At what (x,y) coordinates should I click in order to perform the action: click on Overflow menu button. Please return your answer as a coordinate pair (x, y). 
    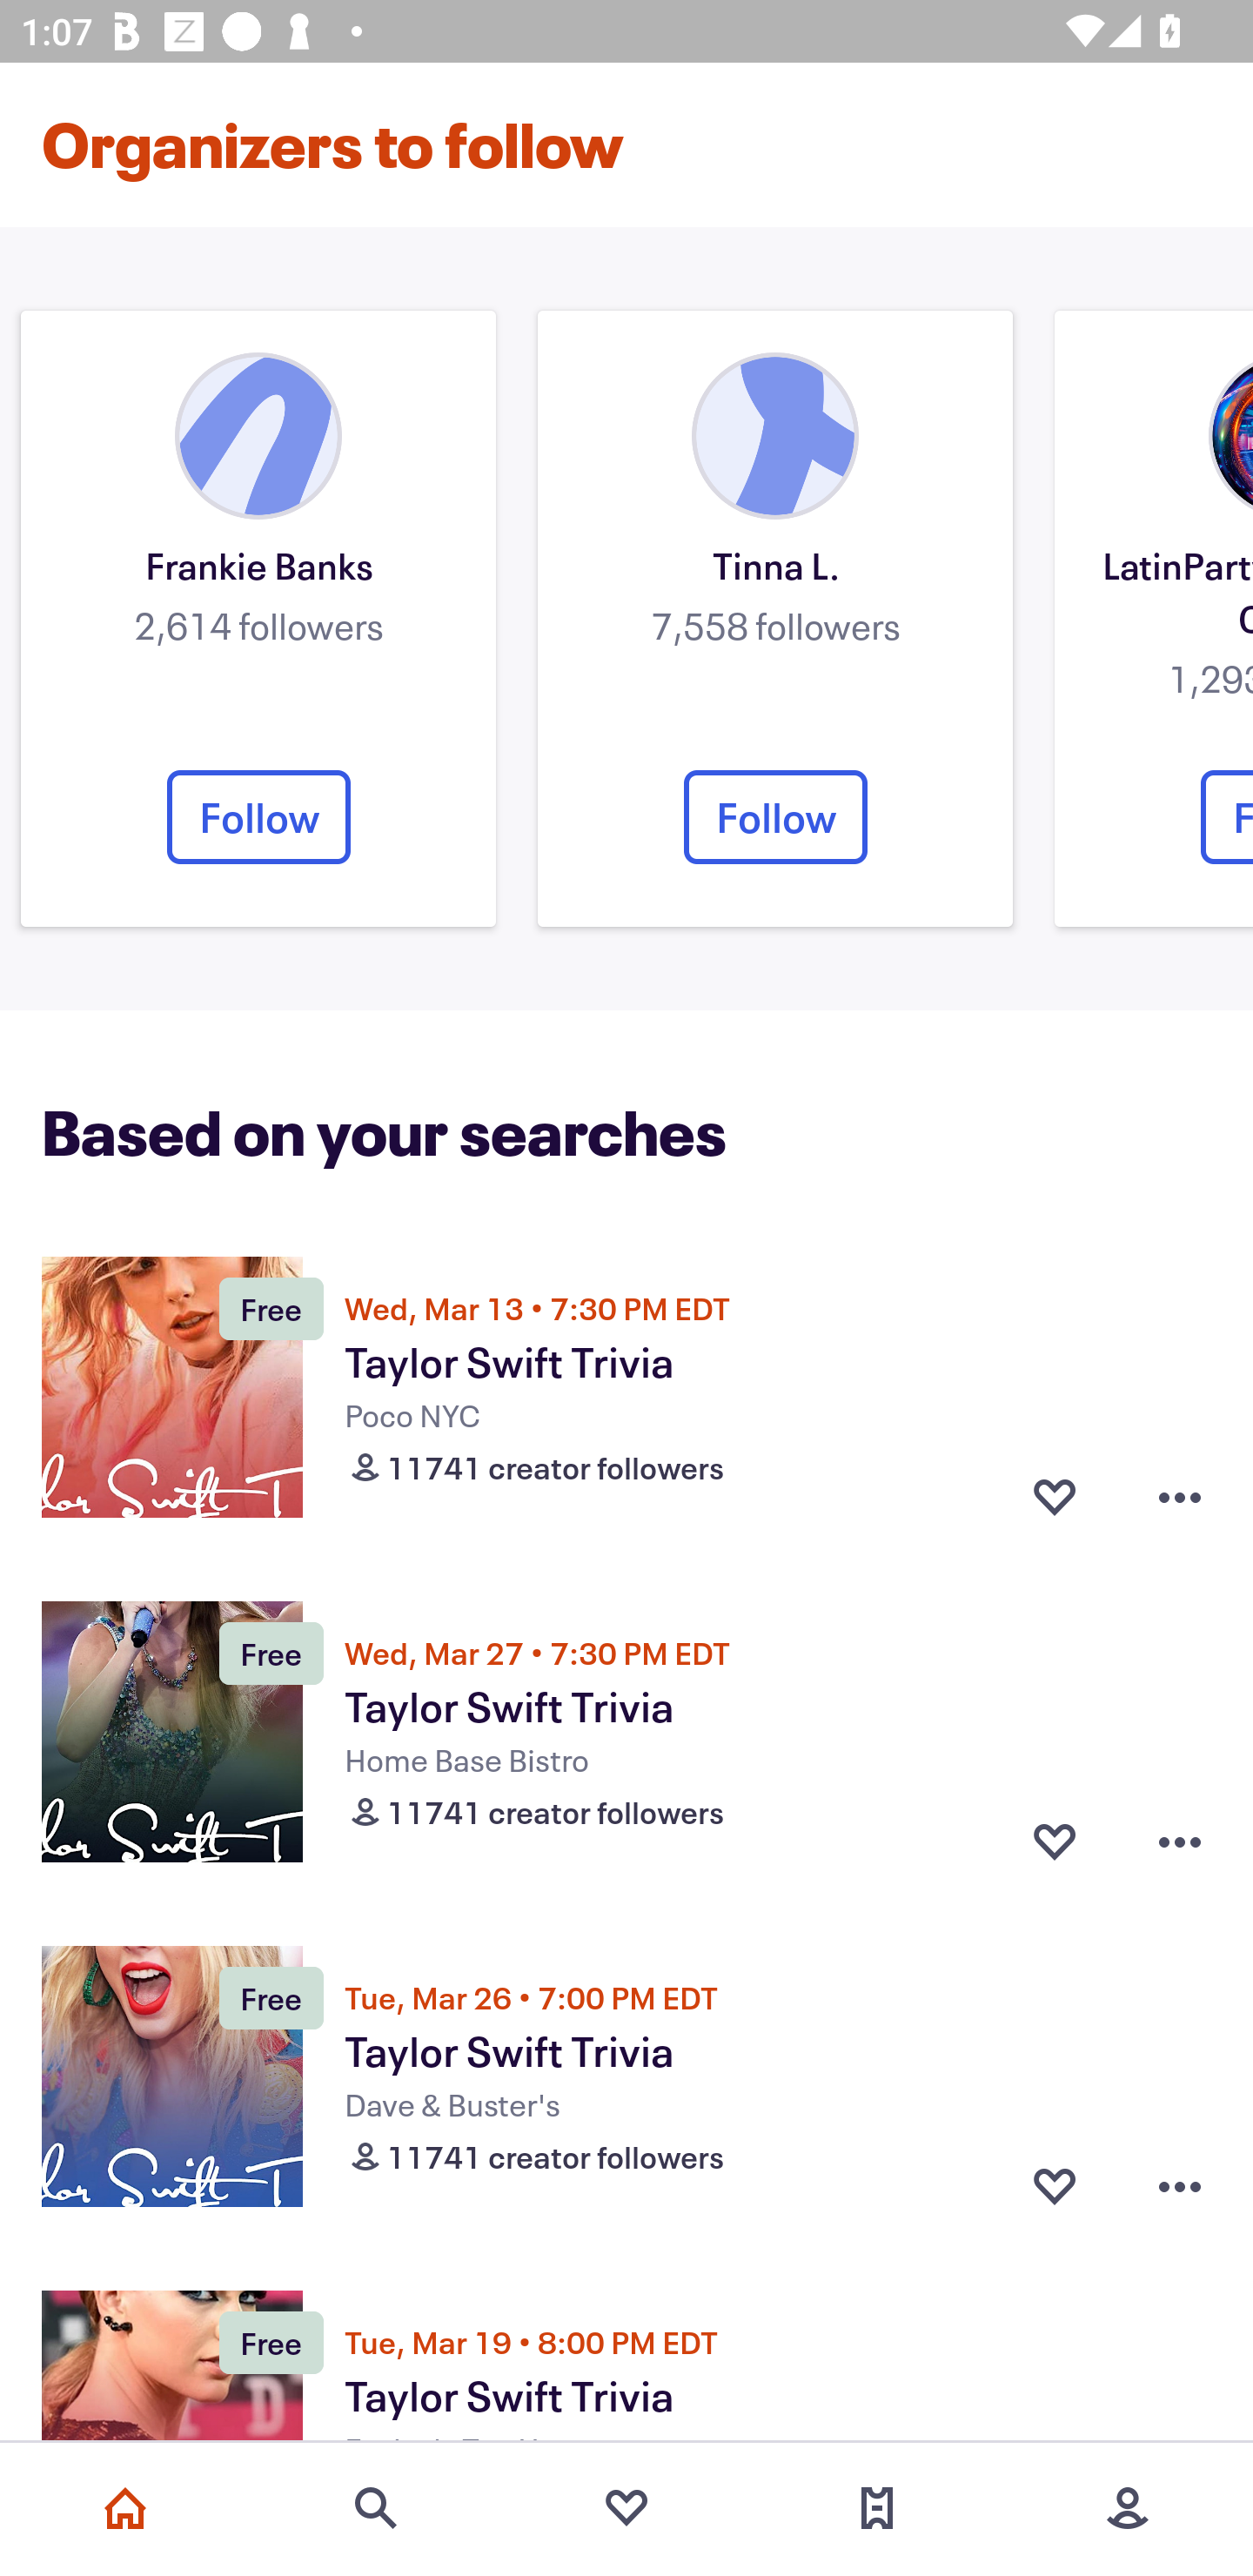
    Looking at the image, I should click on (1180, 1496).